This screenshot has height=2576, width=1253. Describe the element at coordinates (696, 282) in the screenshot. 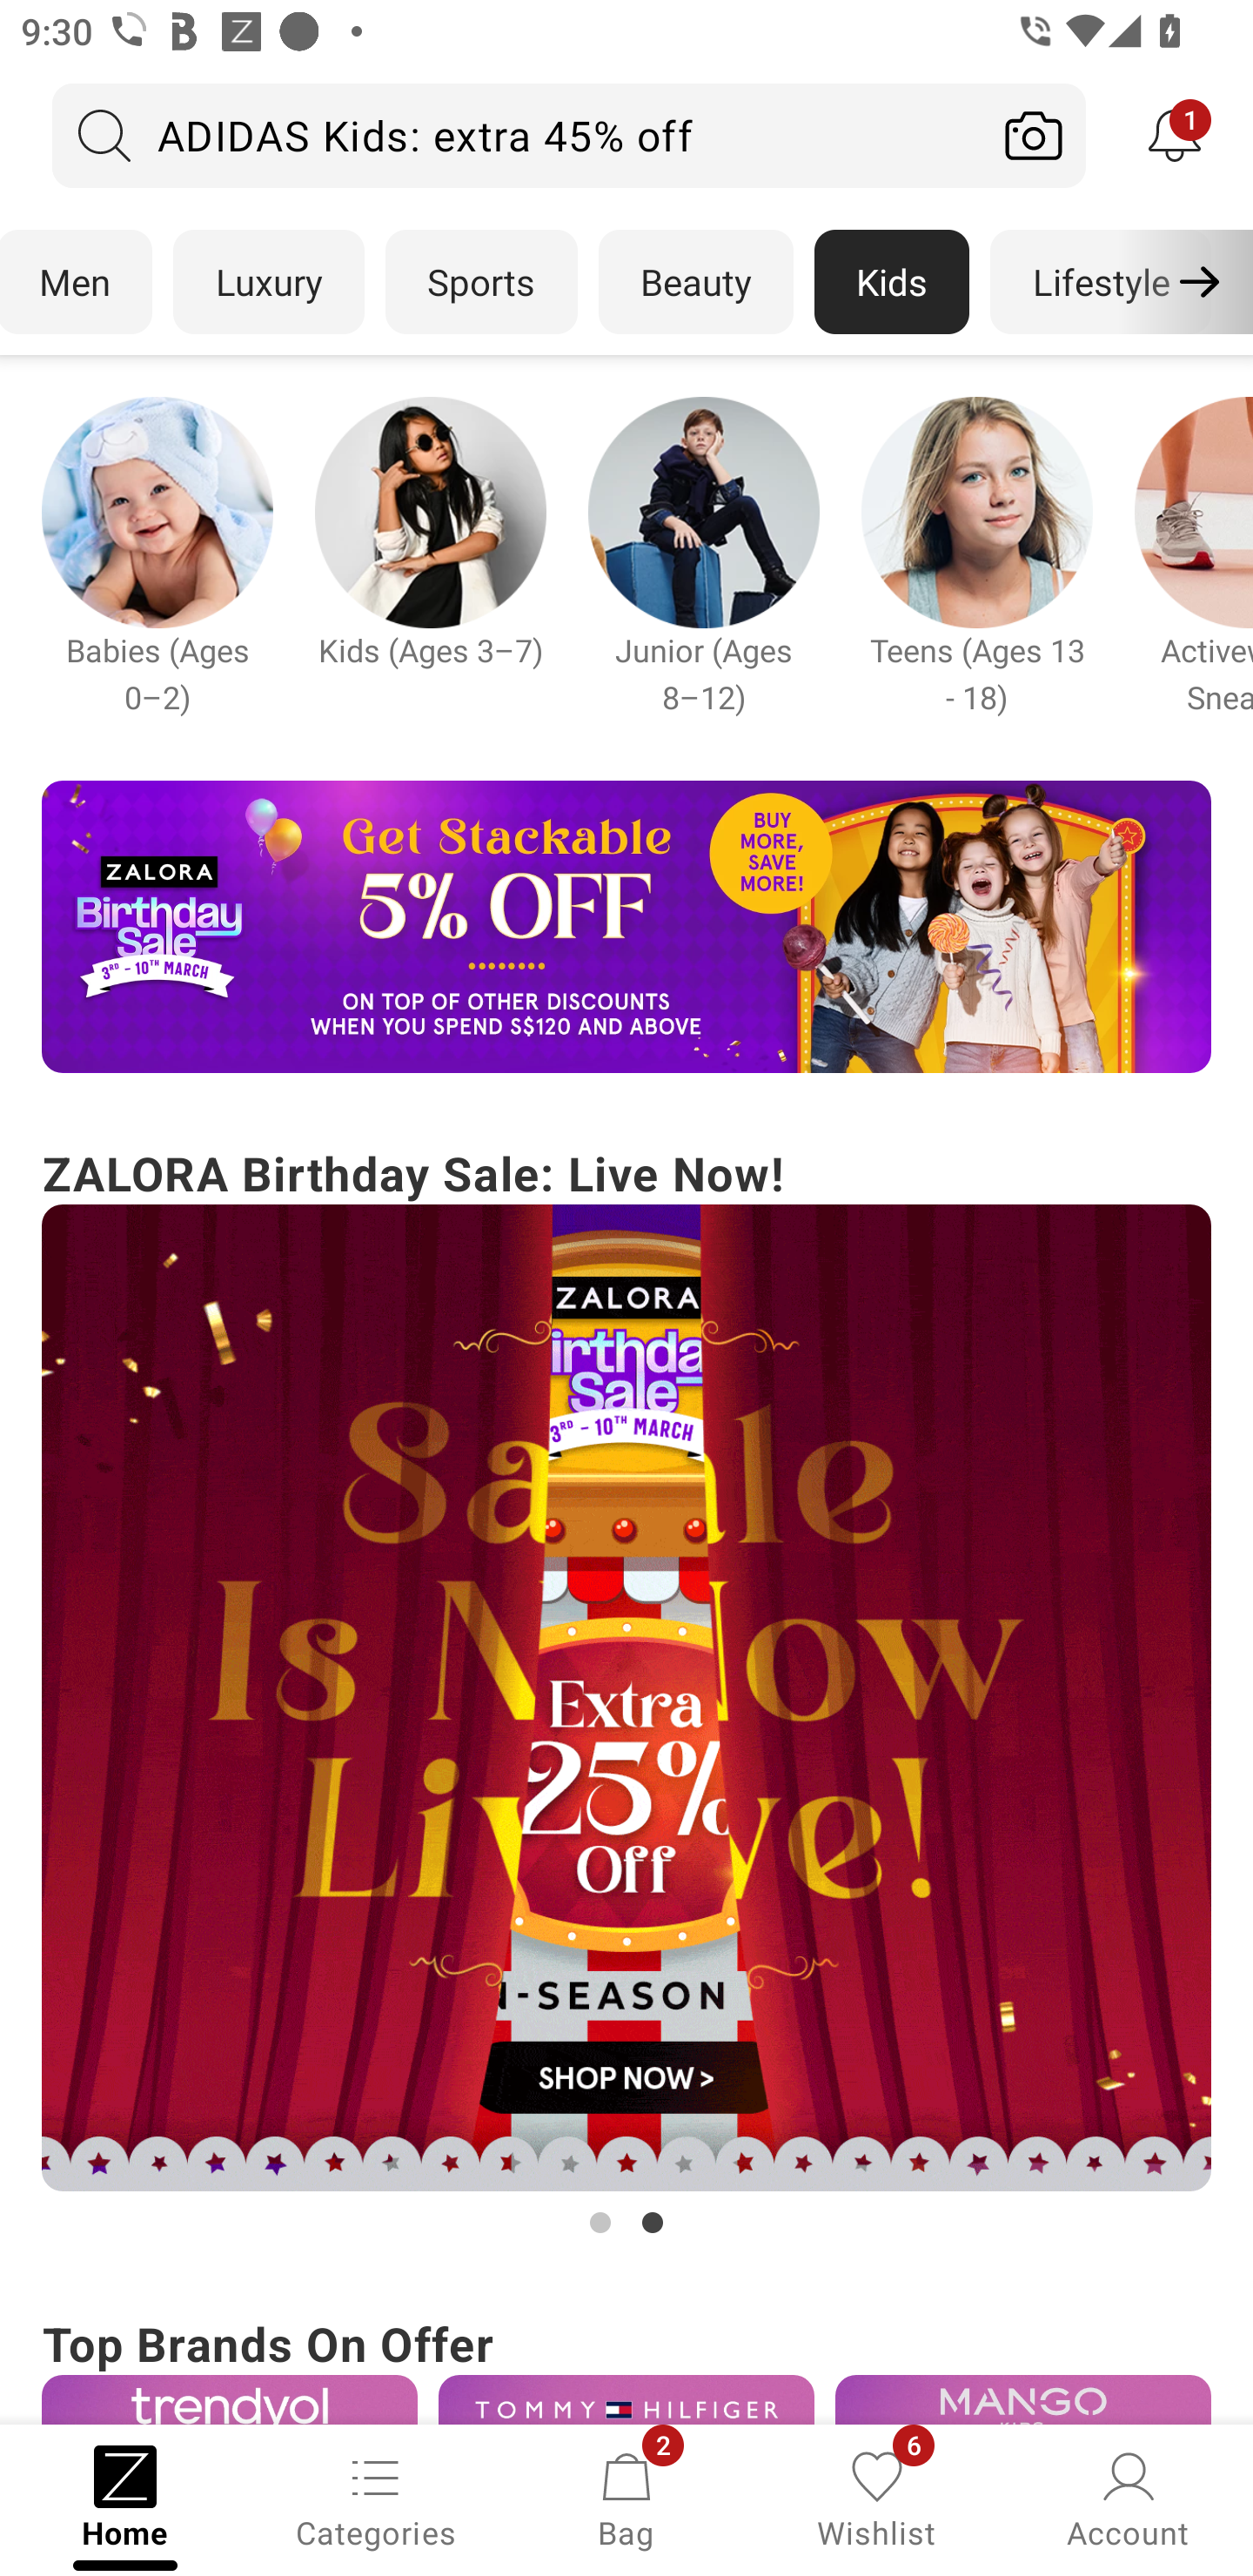

I see `Beauty` at that location.